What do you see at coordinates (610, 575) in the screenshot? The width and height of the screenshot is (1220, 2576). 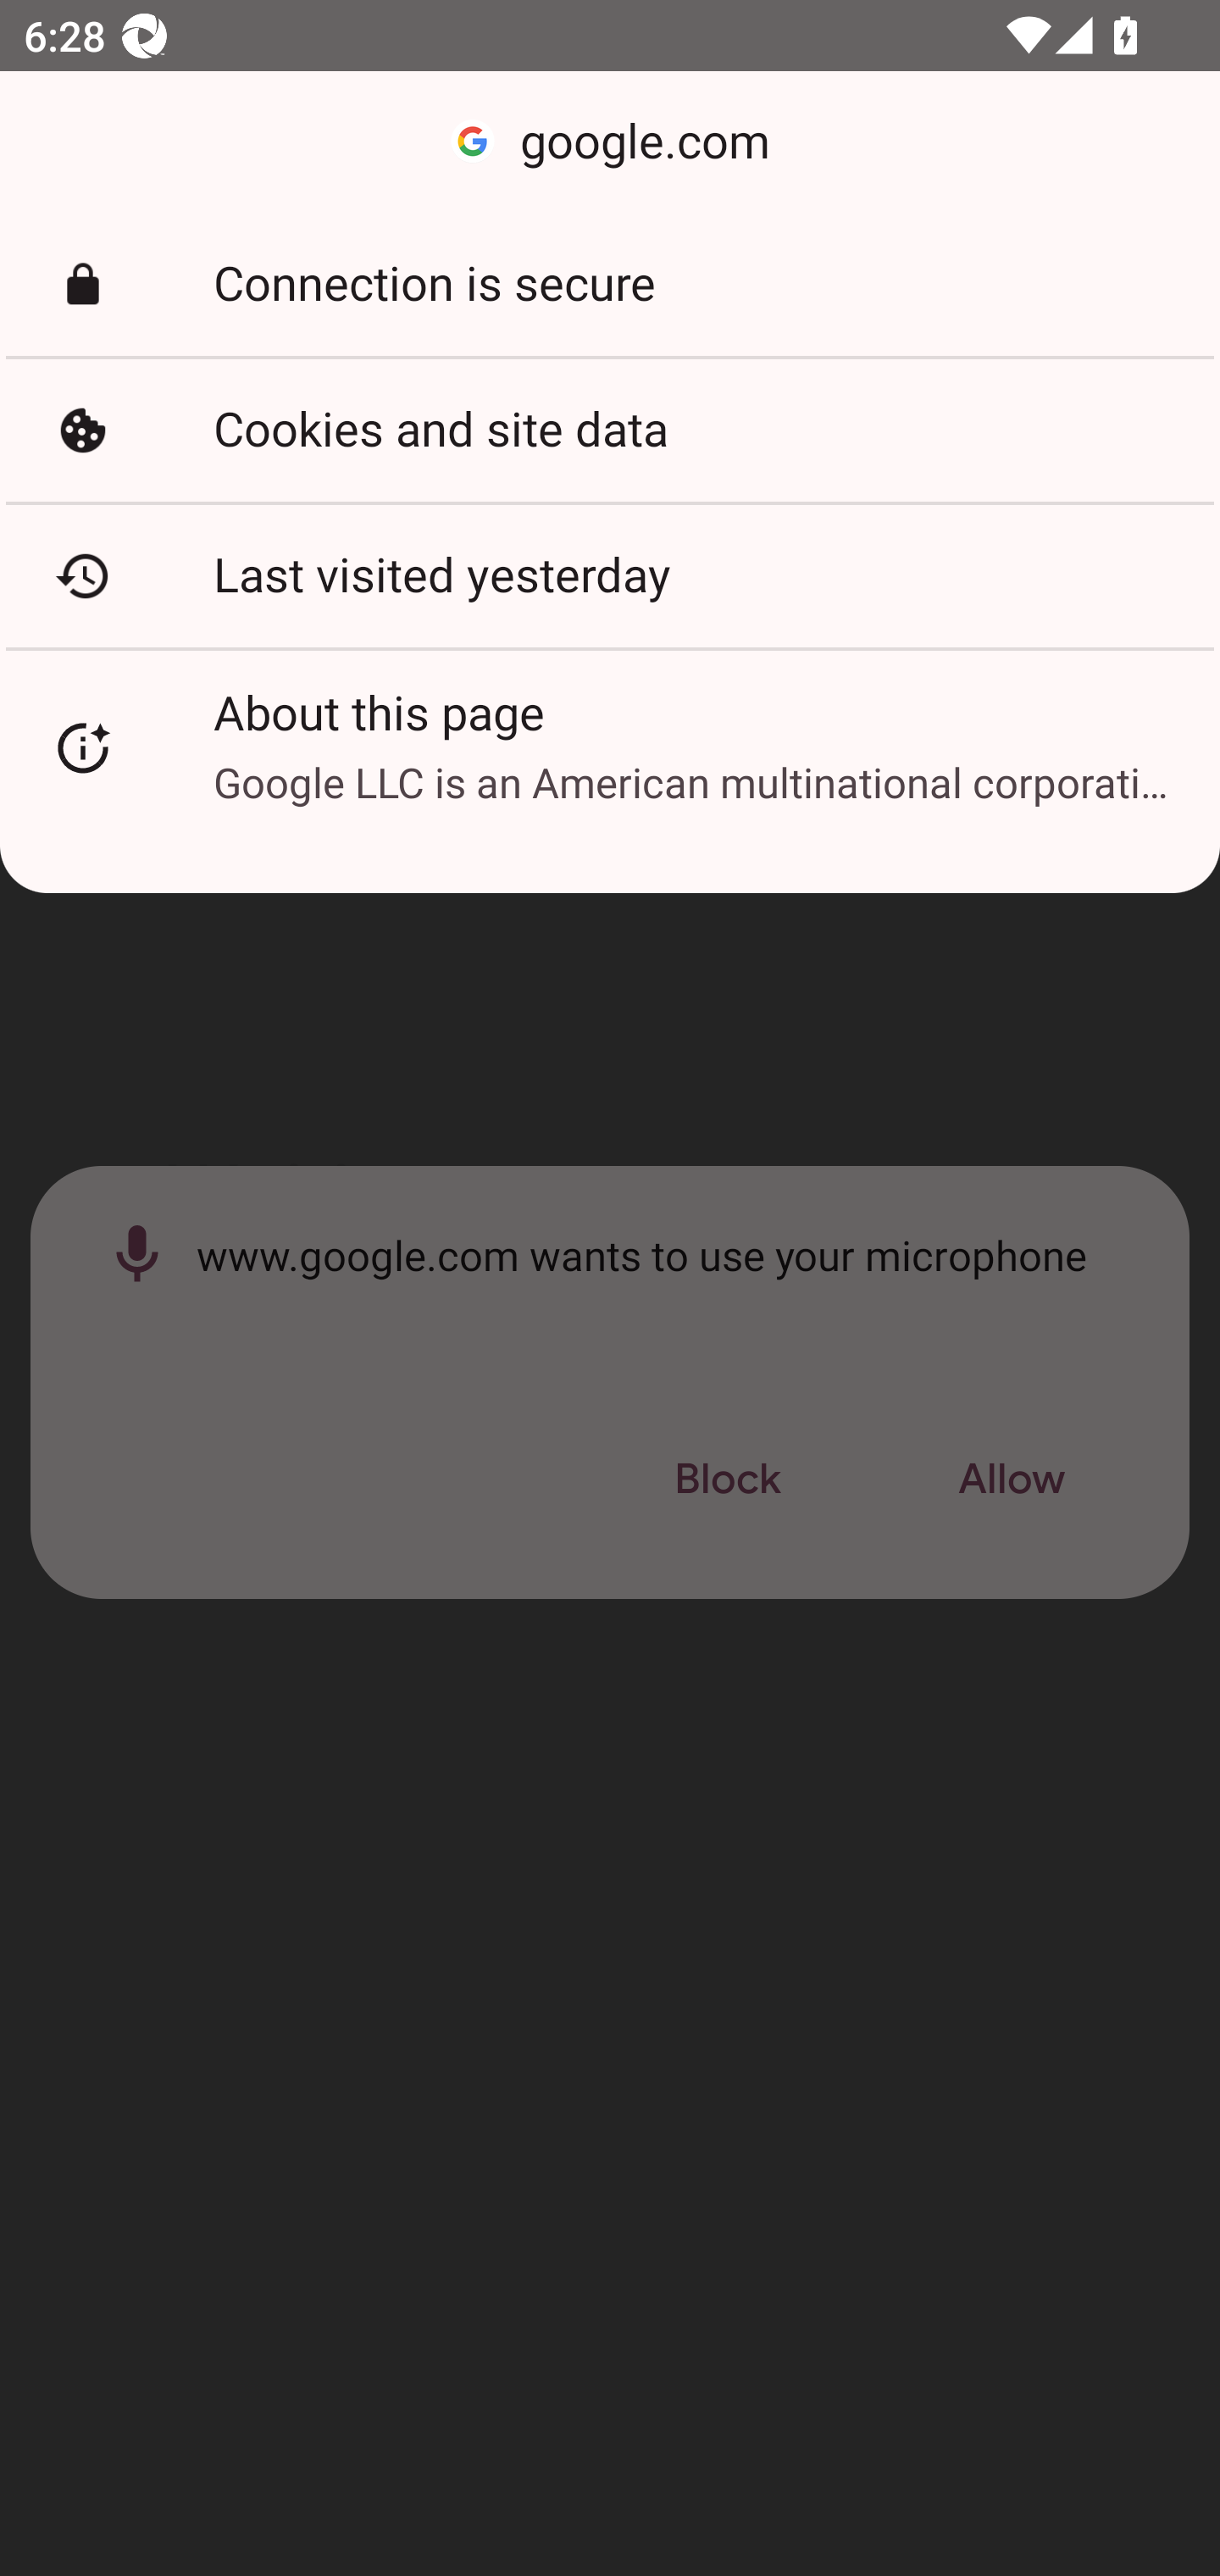 I see `Last visited yesterday` at bounding box center [610, 575].